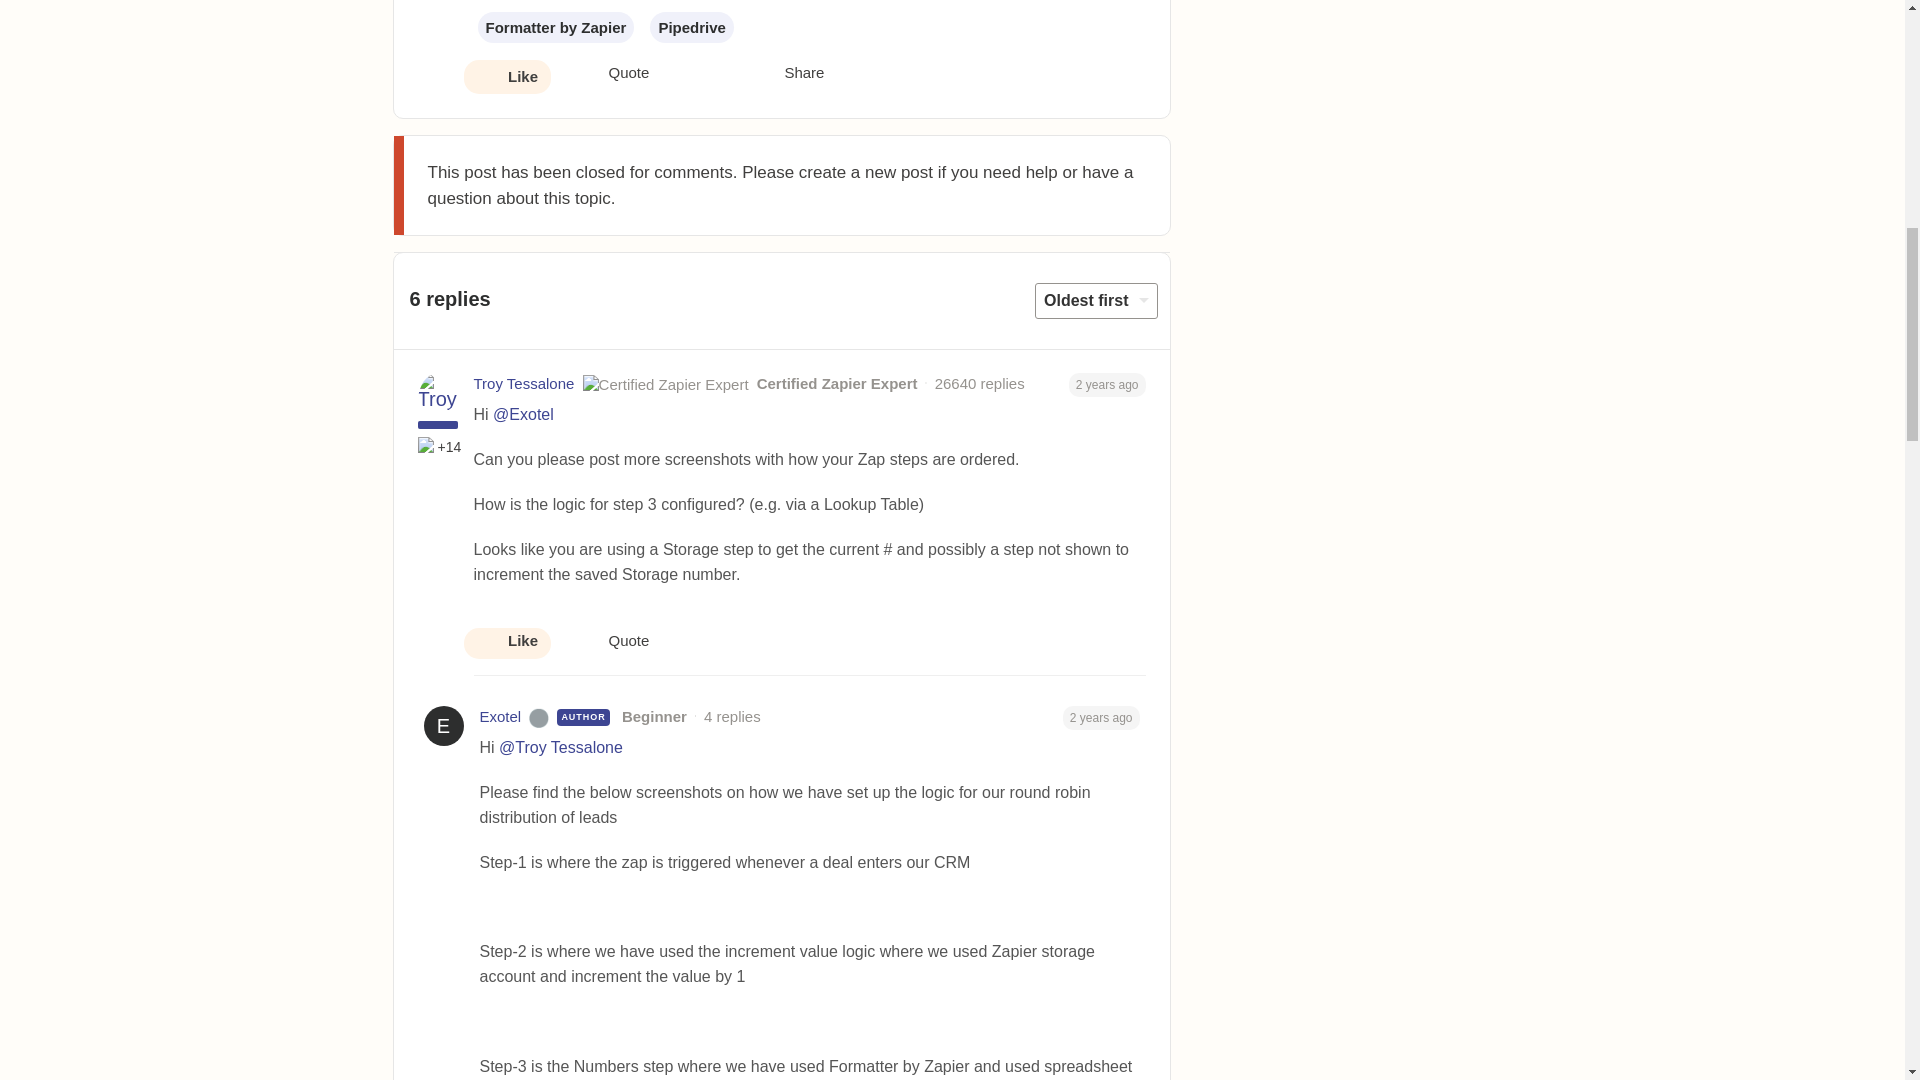  What do you see at coordinates (428, 446) in the screenshot?
I see `First Best Answer` at bounding box center [428, 446].